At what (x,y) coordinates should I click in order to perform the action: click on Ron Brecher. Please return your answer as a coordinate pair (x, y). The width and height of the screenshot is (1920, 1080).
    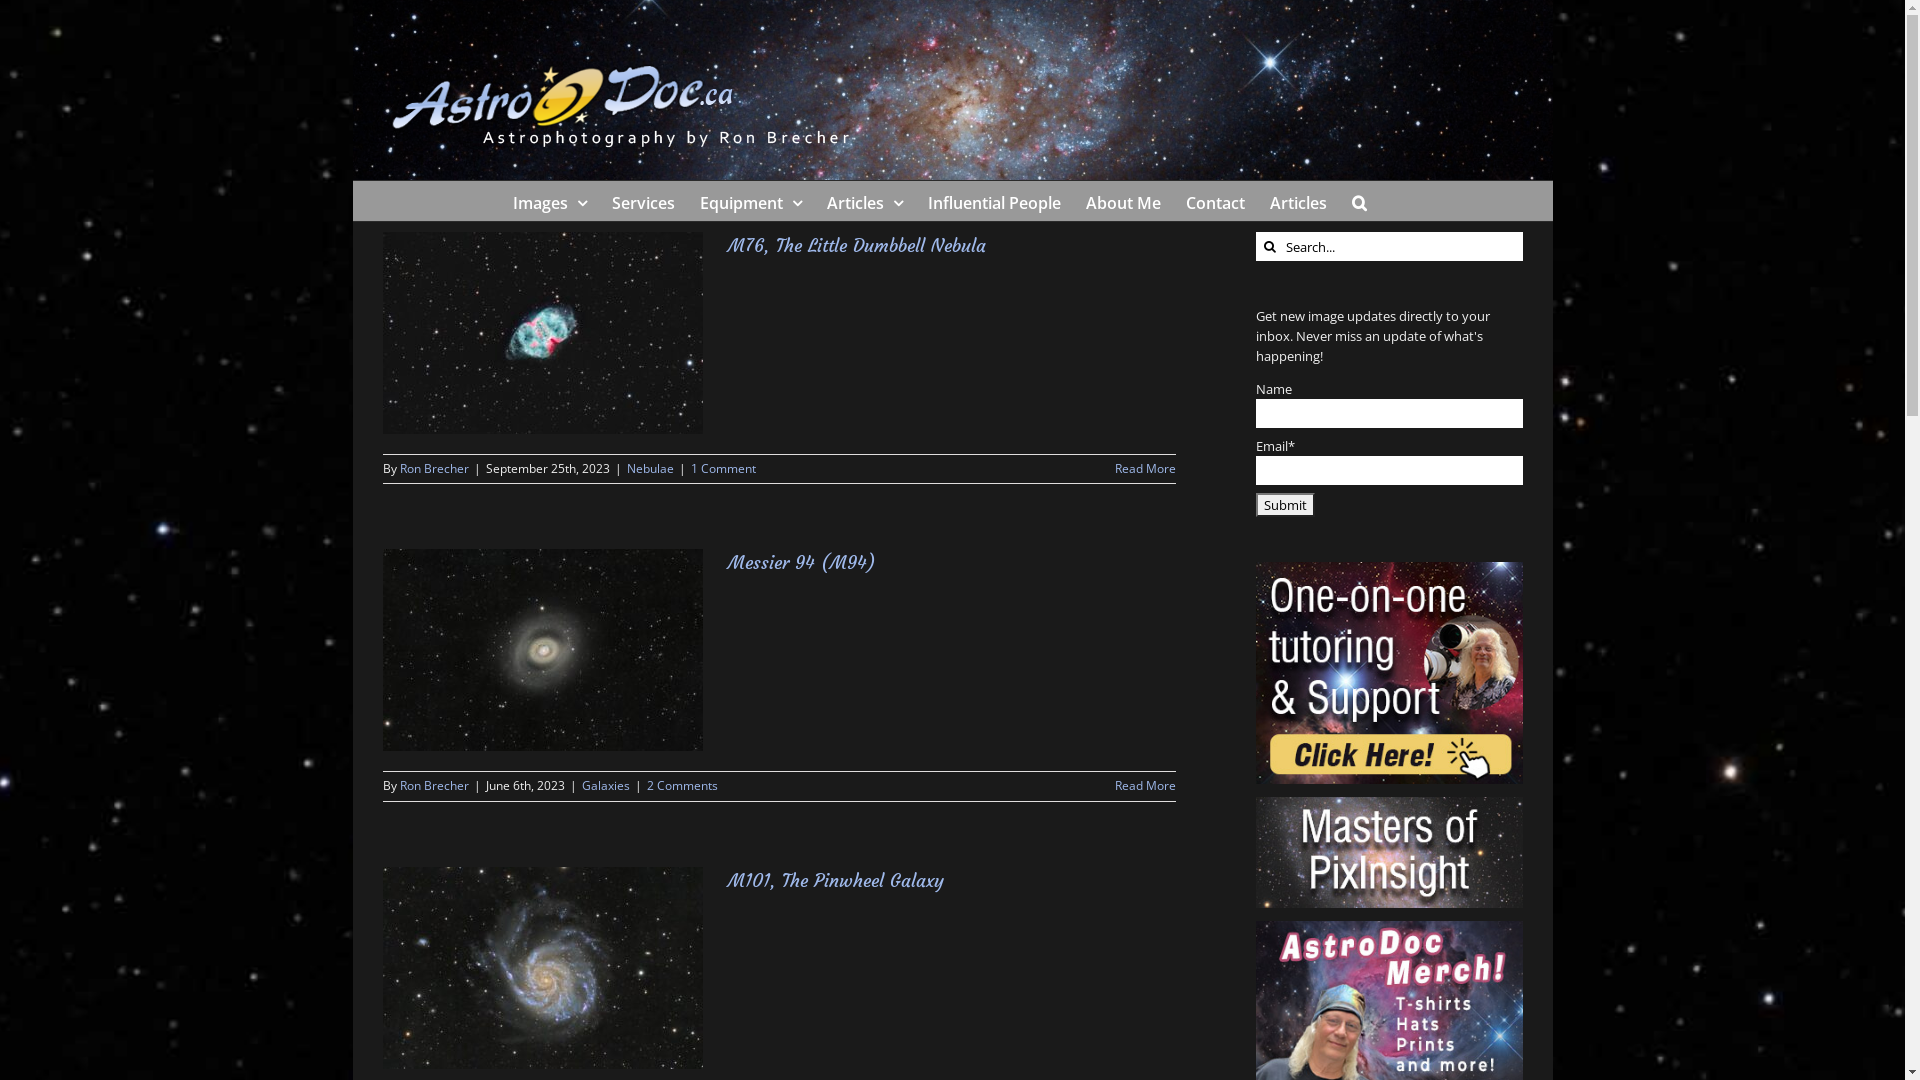
    Looking at the image, I should click on (434, 786).